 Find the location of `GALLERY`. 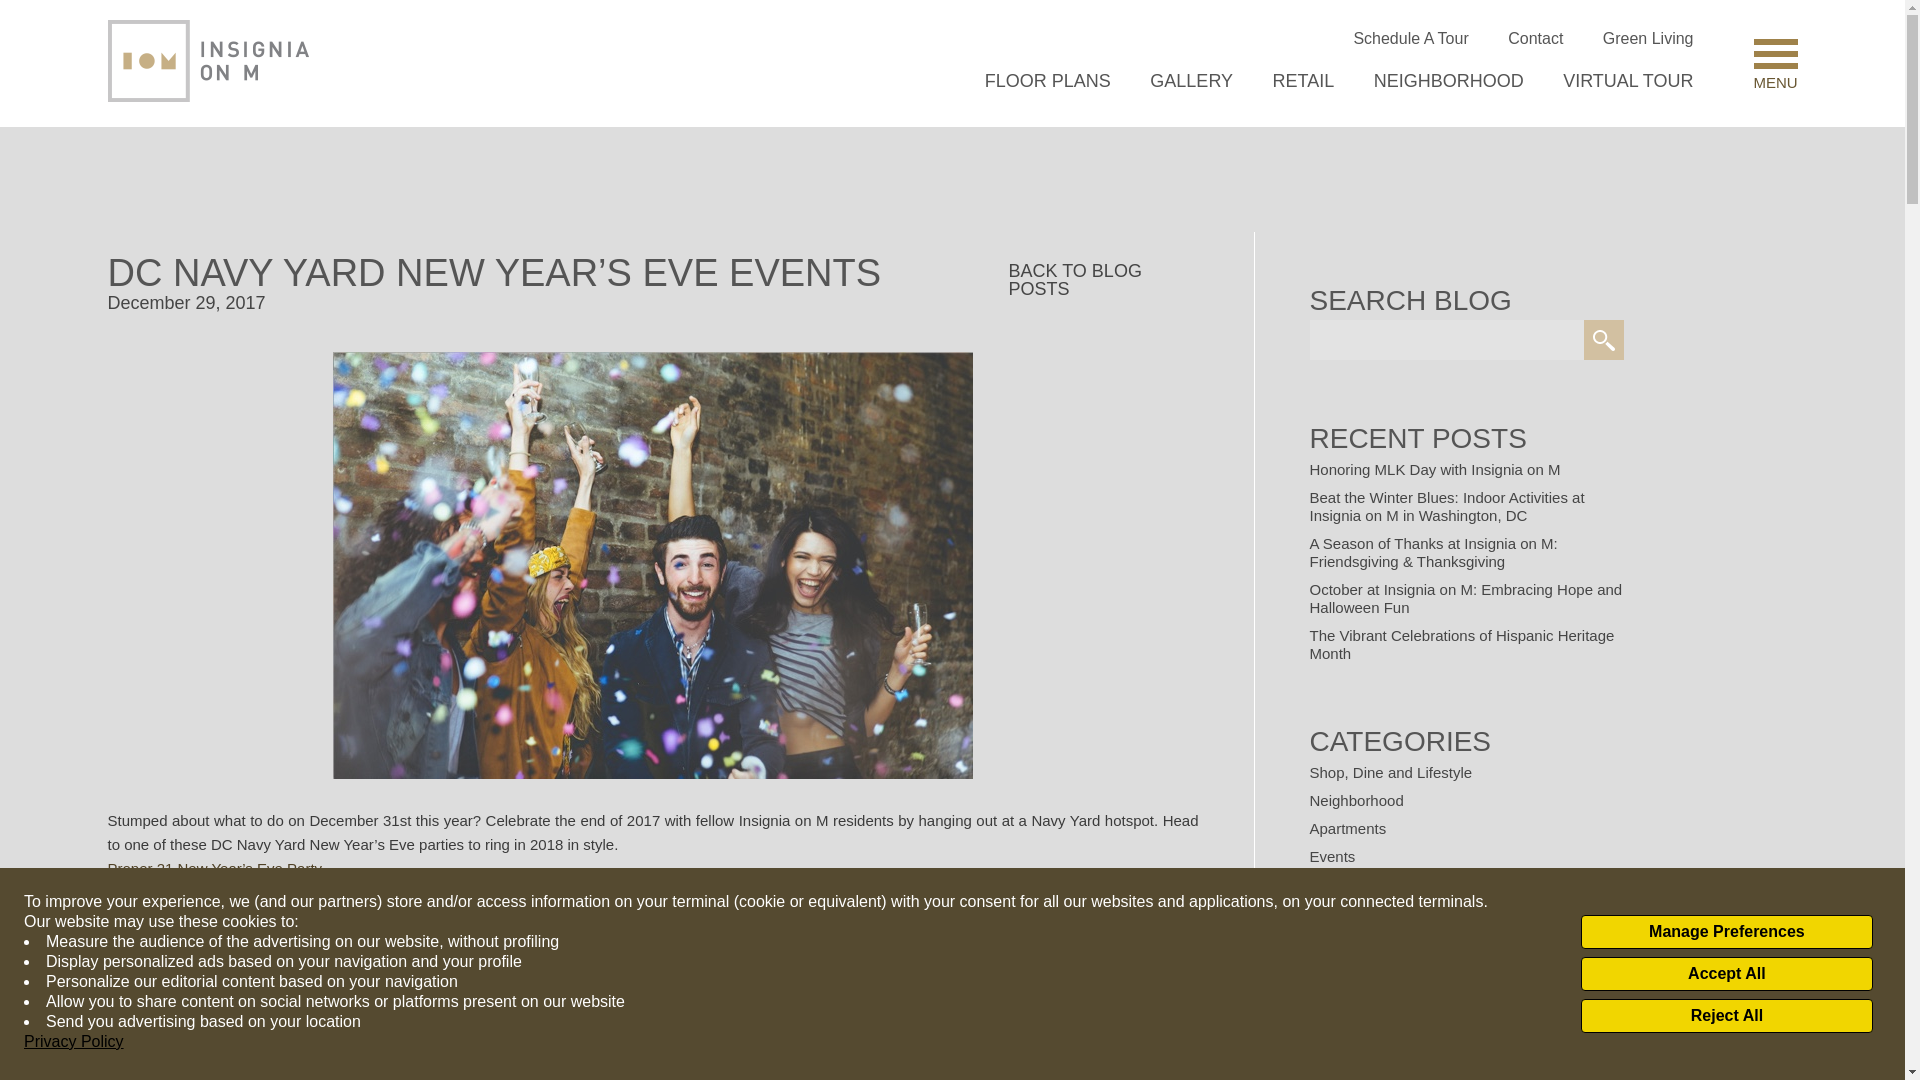

GALLERY is located at coordinates (1191, 80).